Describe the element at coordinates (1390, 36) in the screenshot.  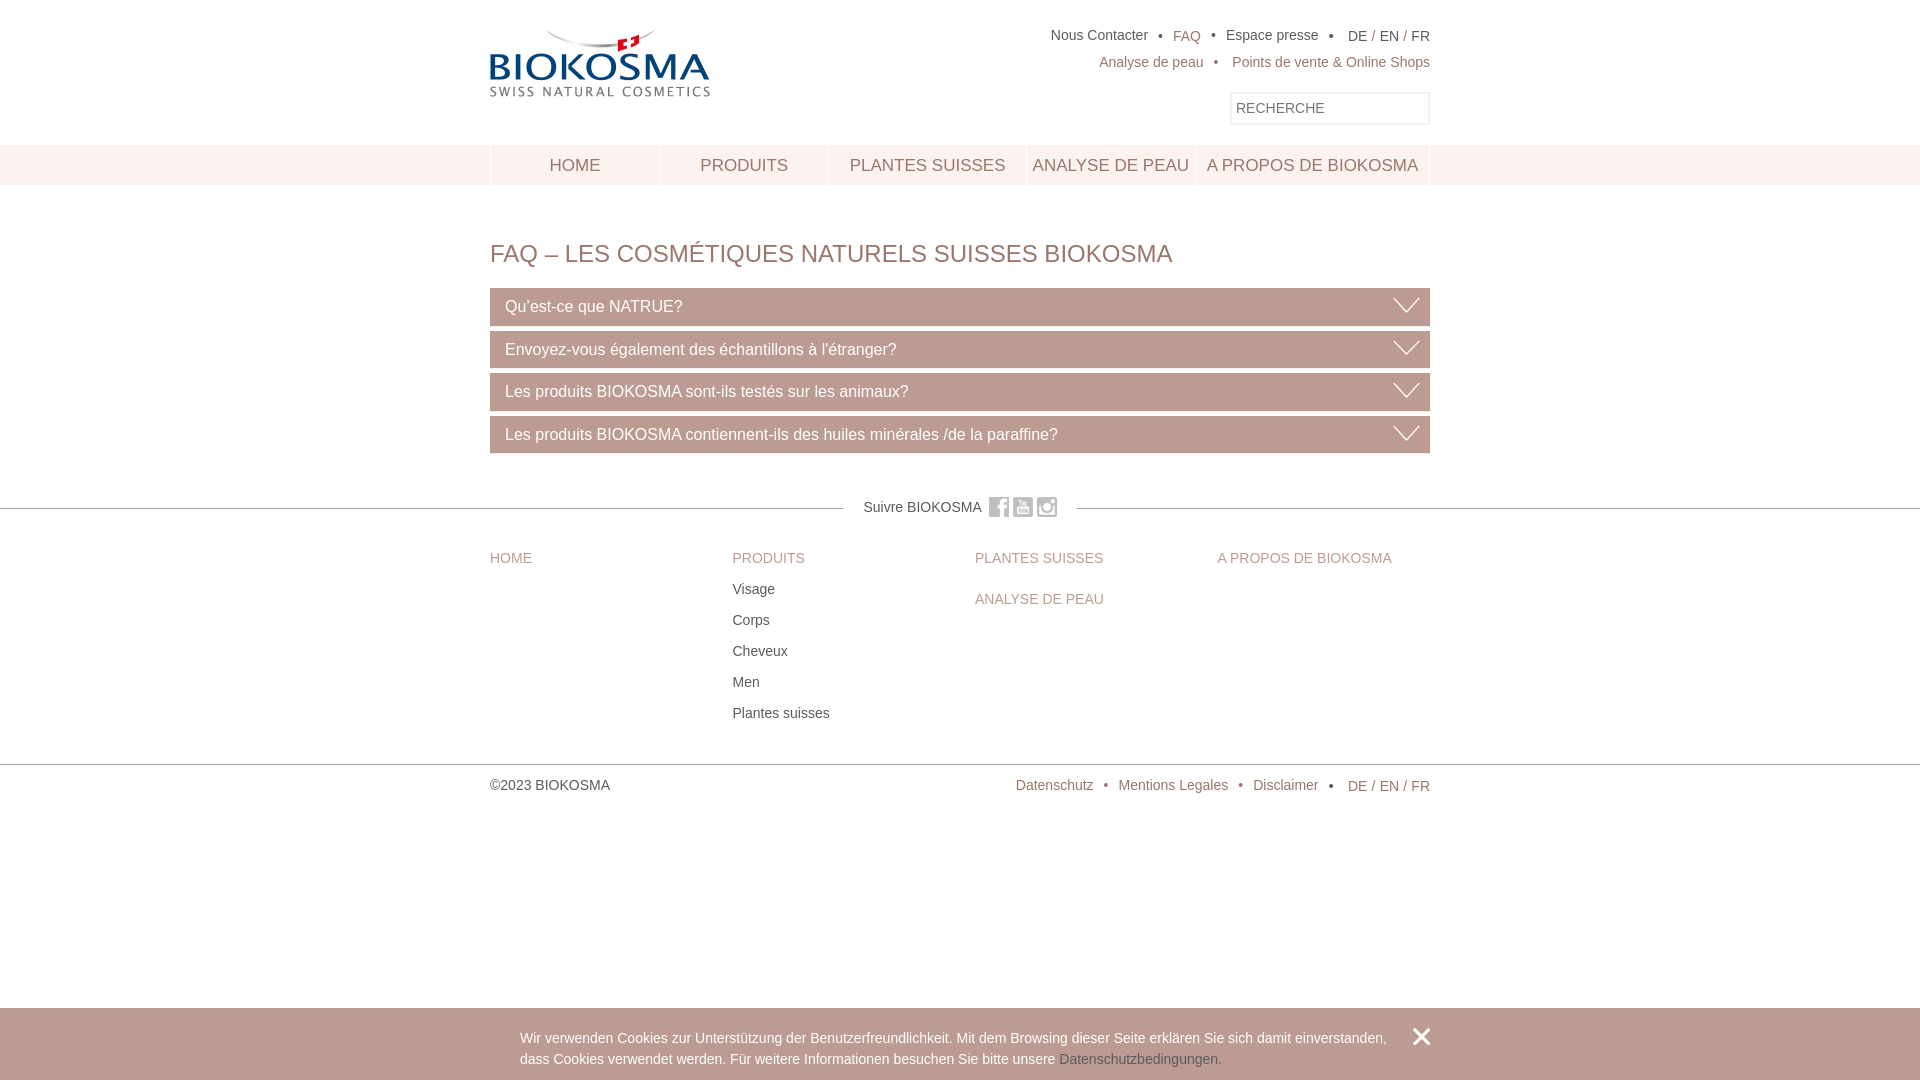
I see `EN` at that location.